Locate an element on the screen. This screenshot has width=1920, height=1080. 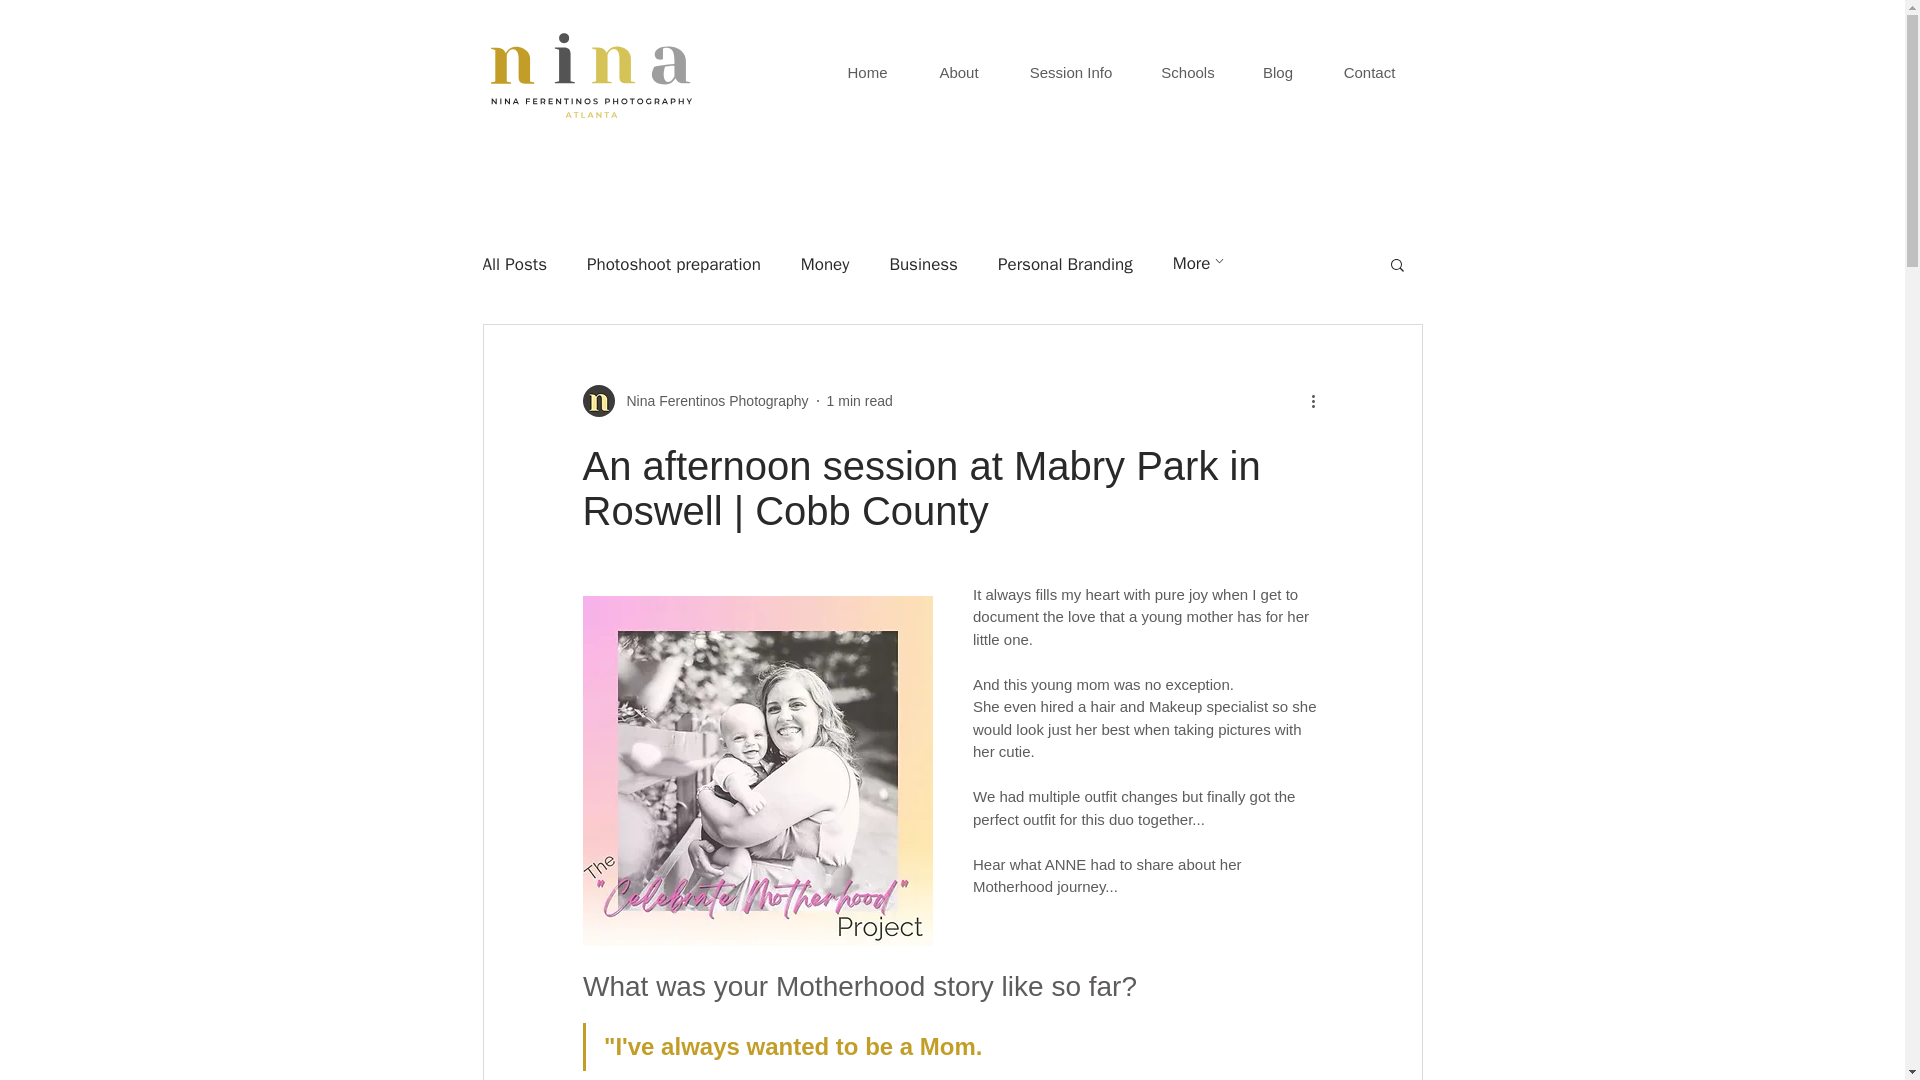
About is located at coordinates (958, 72).